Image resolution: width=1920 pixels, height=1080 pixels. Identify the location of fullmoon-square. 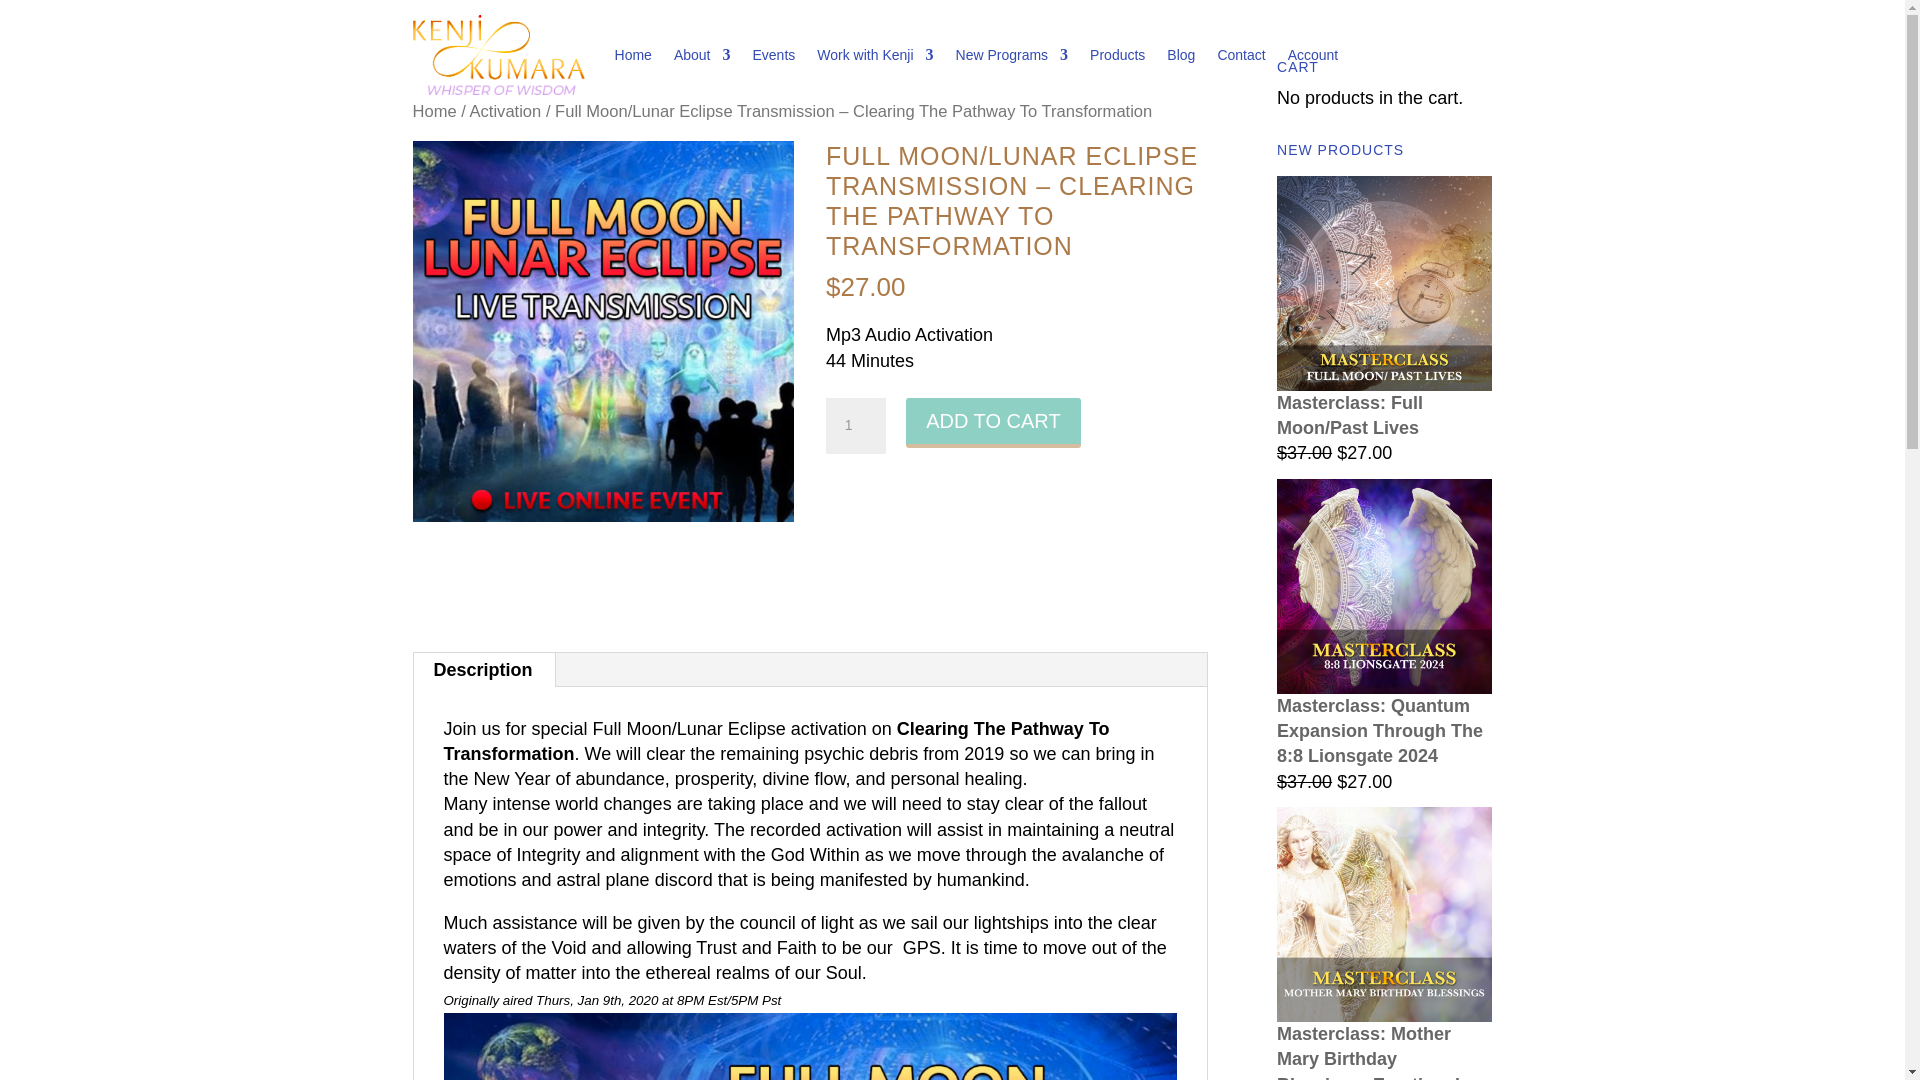
(603, 332).